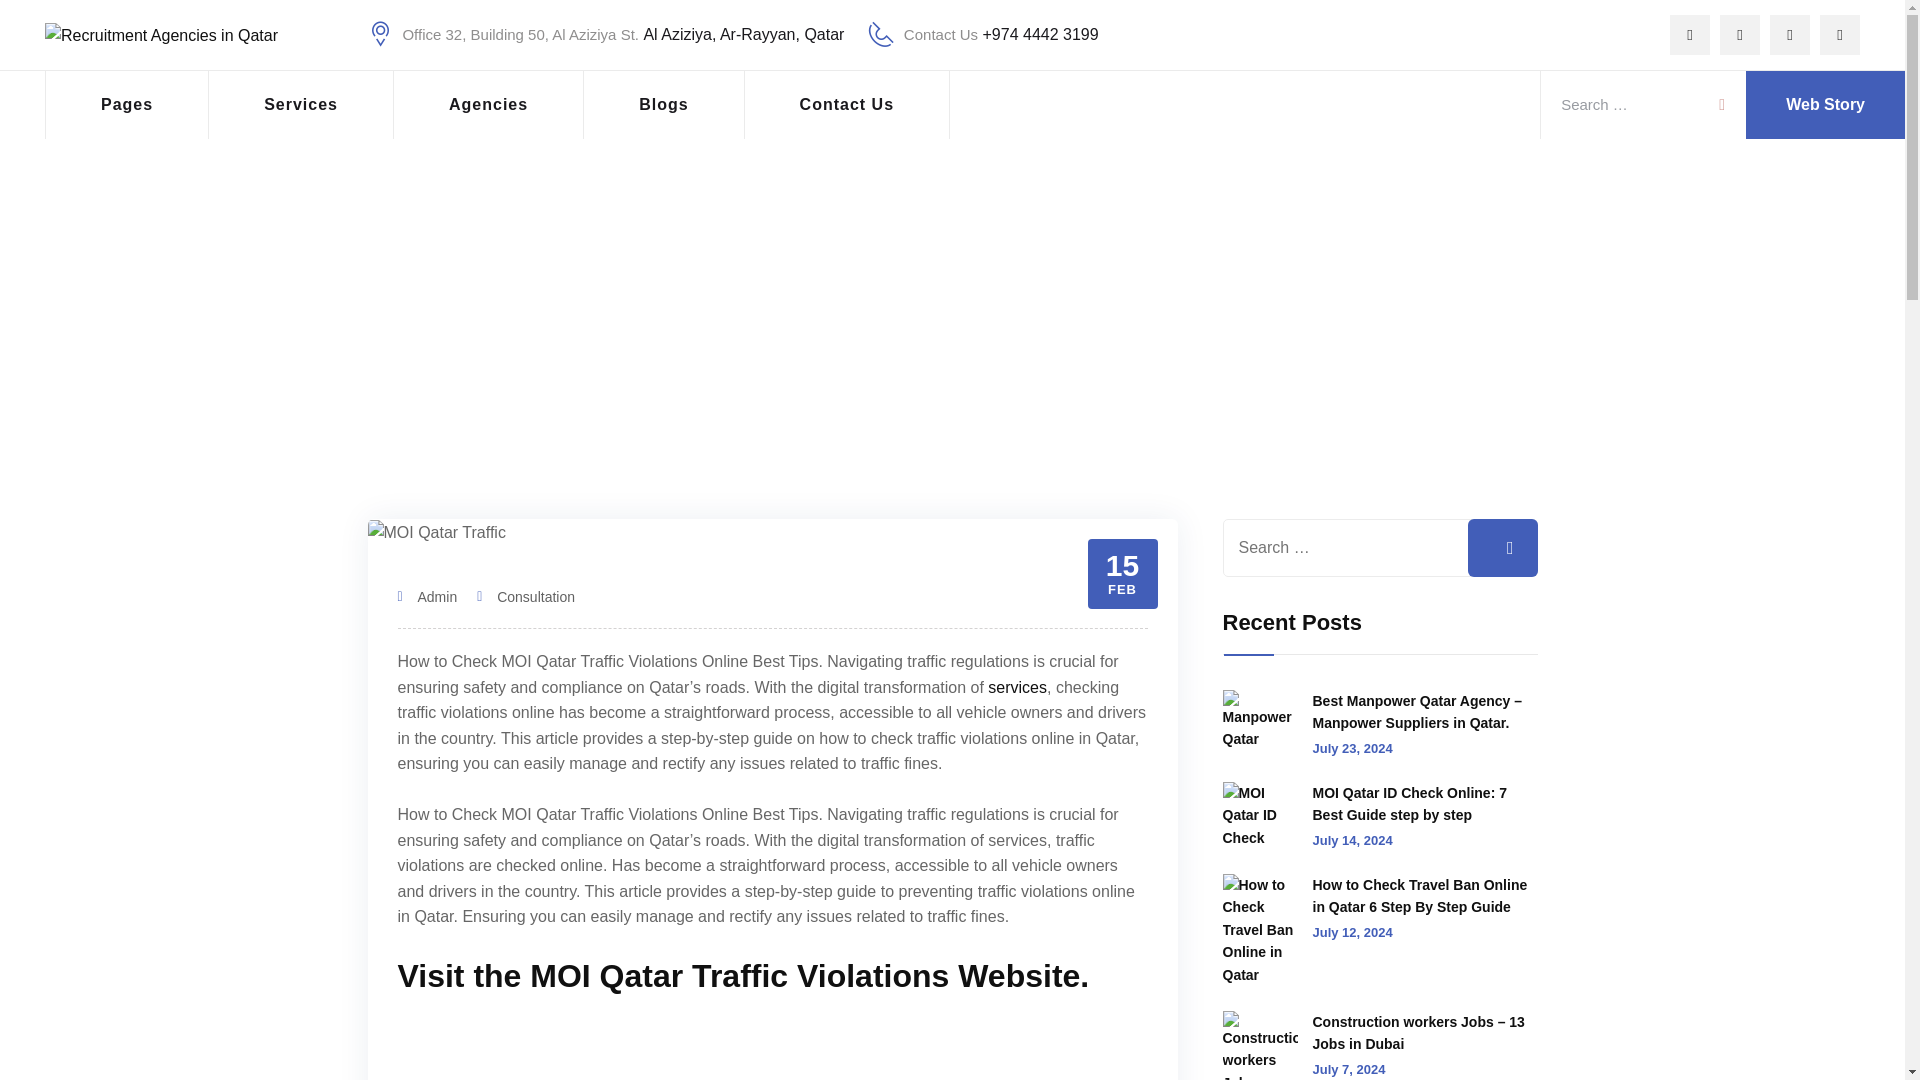 This screenshot has height=1080, width=1920. What do you see at coordinates (1690, 35) in the screenshot?
I see `facebook` at bounding box center [1690, 35].